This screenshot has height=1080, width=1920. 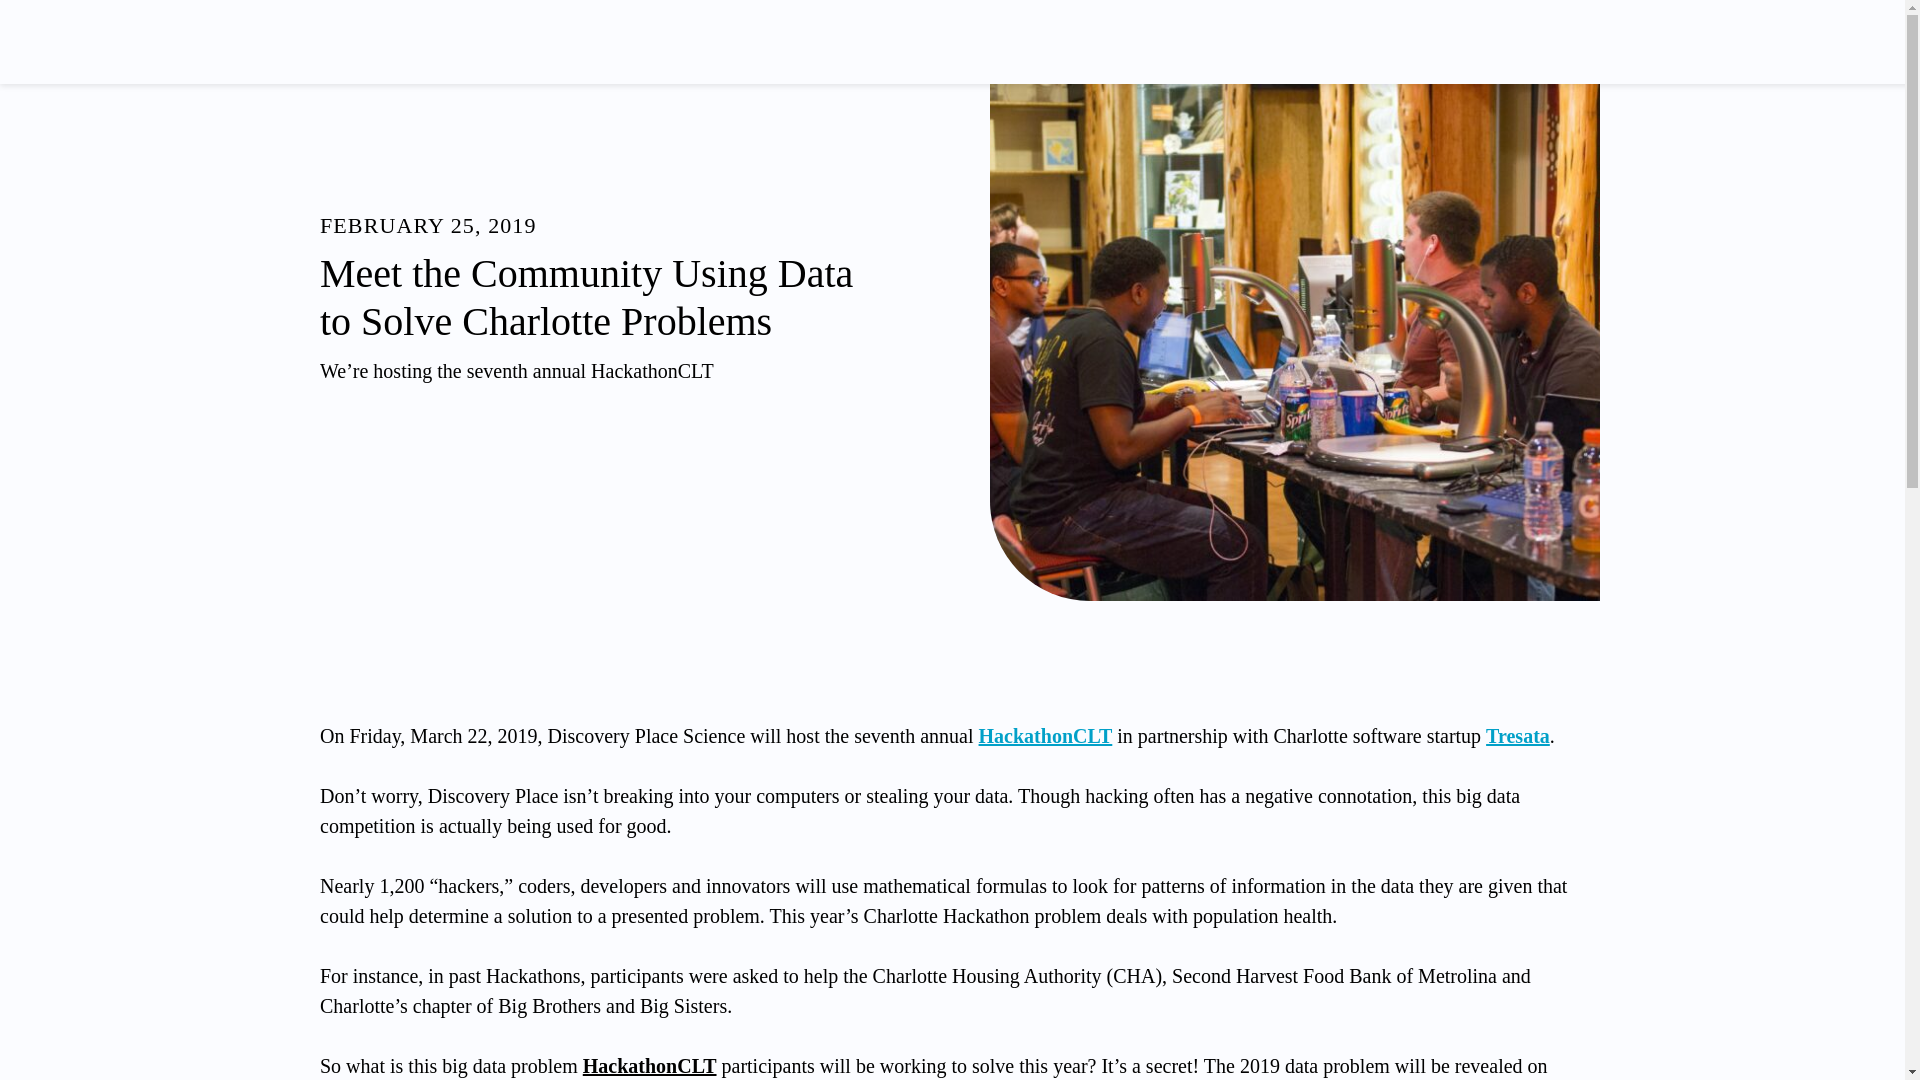 What do you see at coordinates (1046, 736) in the screenshot?
I see `HackathonCLT` at bounding box center [1046, 736].